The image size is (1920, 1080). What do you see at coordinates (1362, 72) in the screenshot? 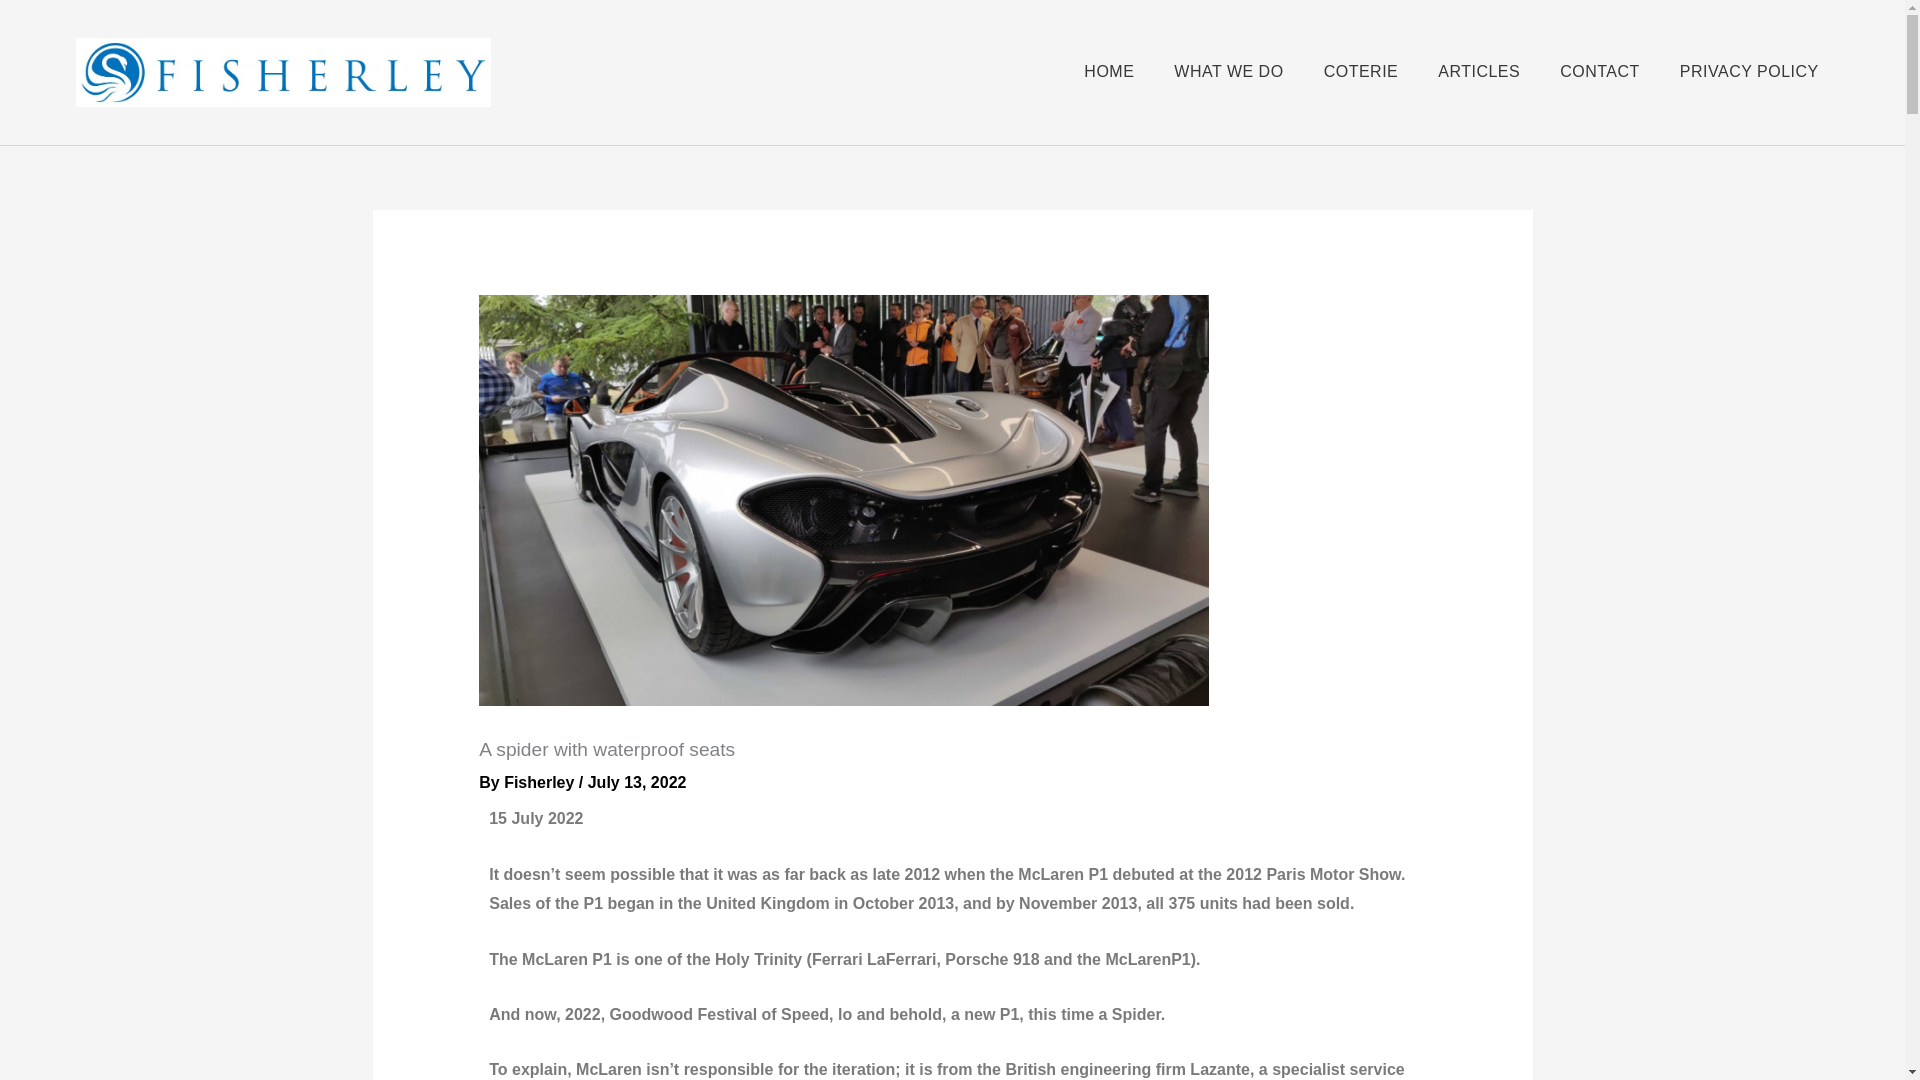
I see `COTERIE` at bounding box center [1362, 72].